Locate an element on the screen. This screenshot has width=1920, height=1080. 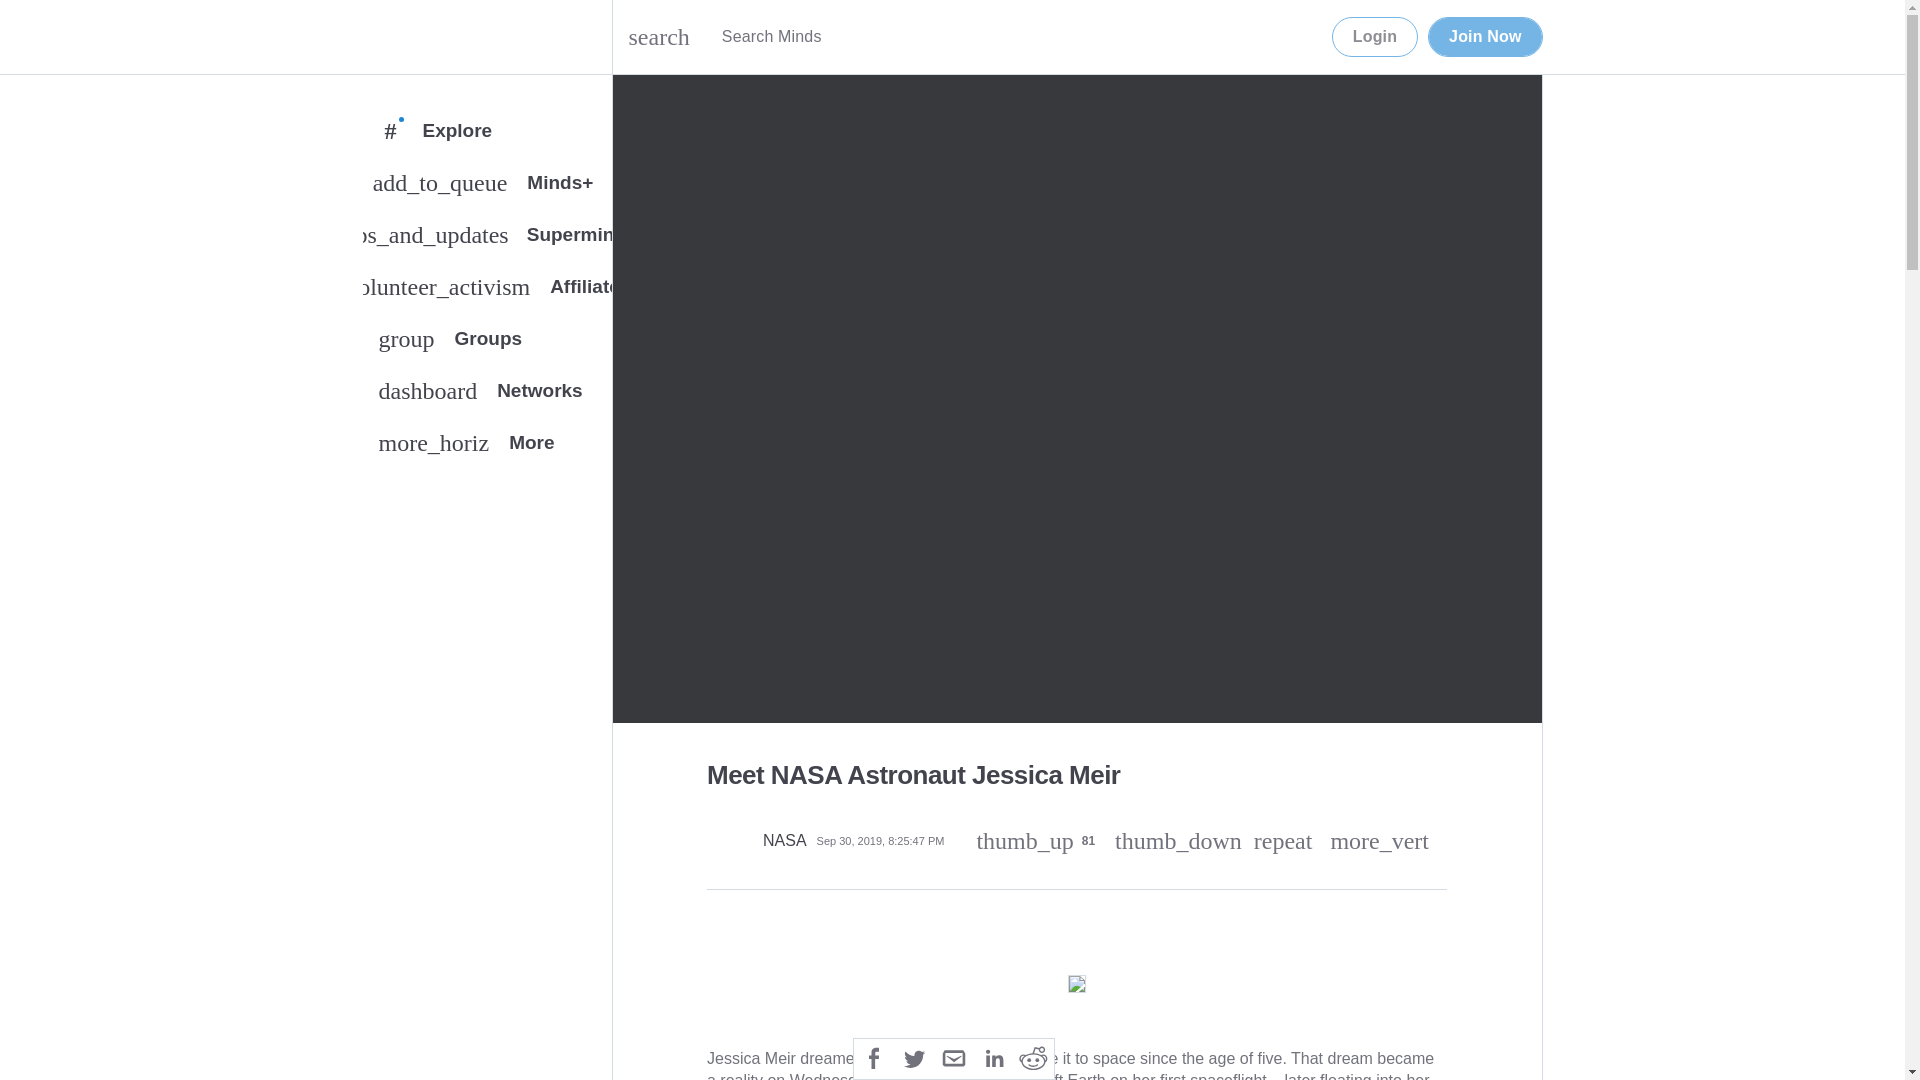
Email is located at coordinates (953, 1056).